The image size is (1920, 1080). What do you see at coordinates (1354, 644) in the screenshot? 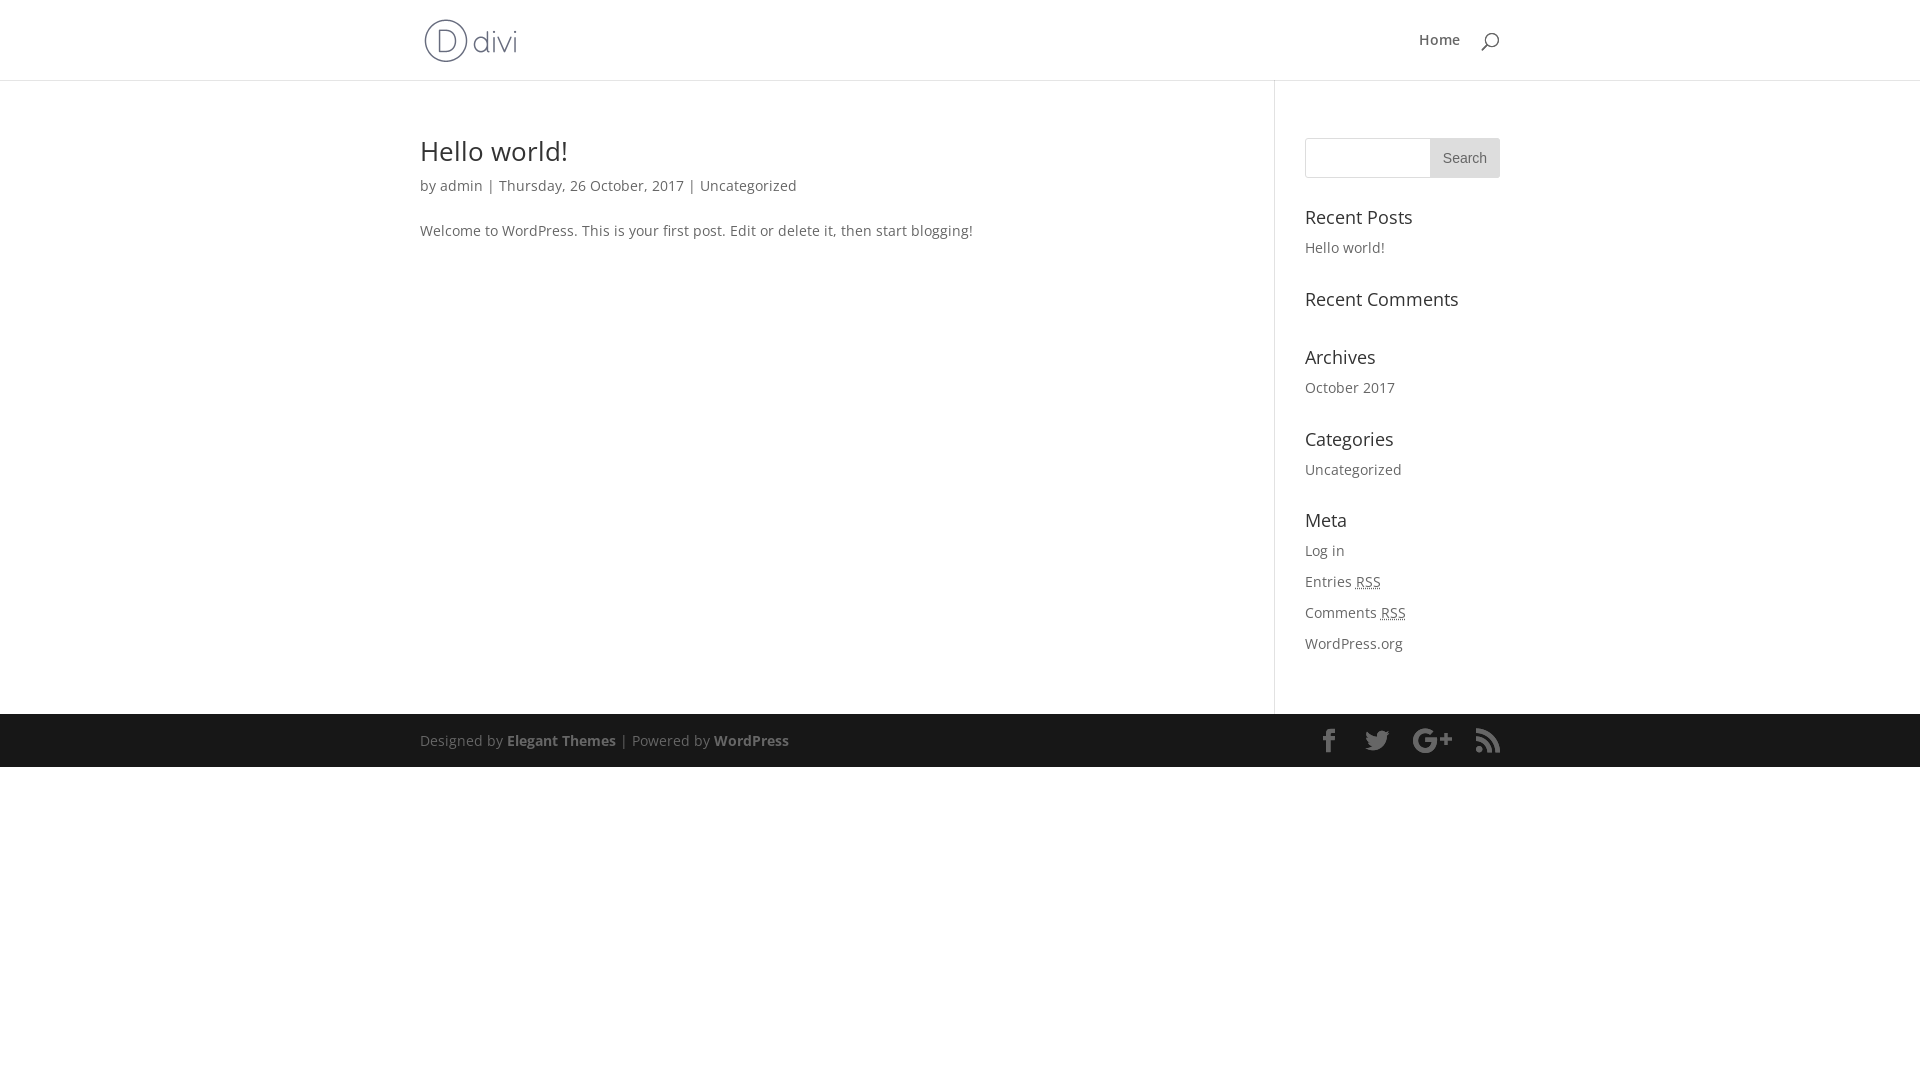
I see `WordPress.org` at bounding box center [1354, 644].